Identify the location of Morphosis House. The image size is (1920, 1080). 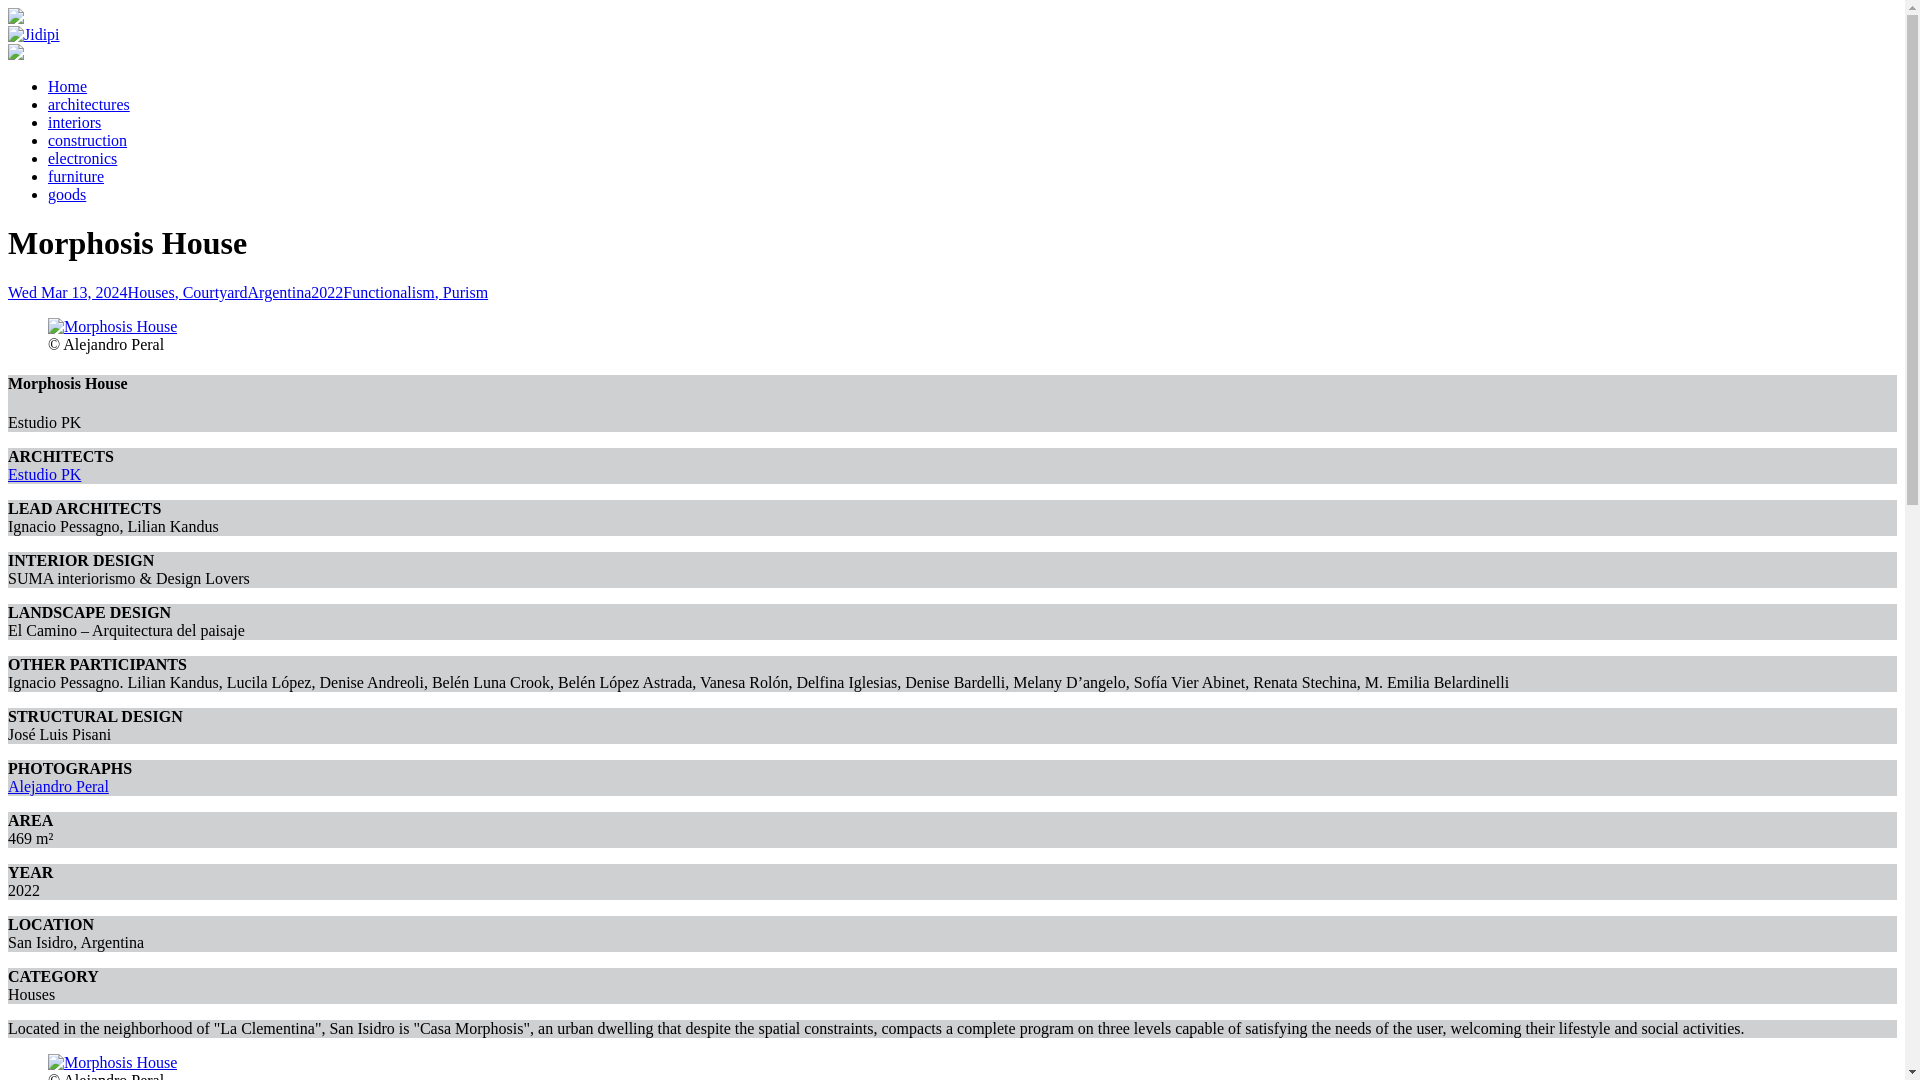
(112, 1062).